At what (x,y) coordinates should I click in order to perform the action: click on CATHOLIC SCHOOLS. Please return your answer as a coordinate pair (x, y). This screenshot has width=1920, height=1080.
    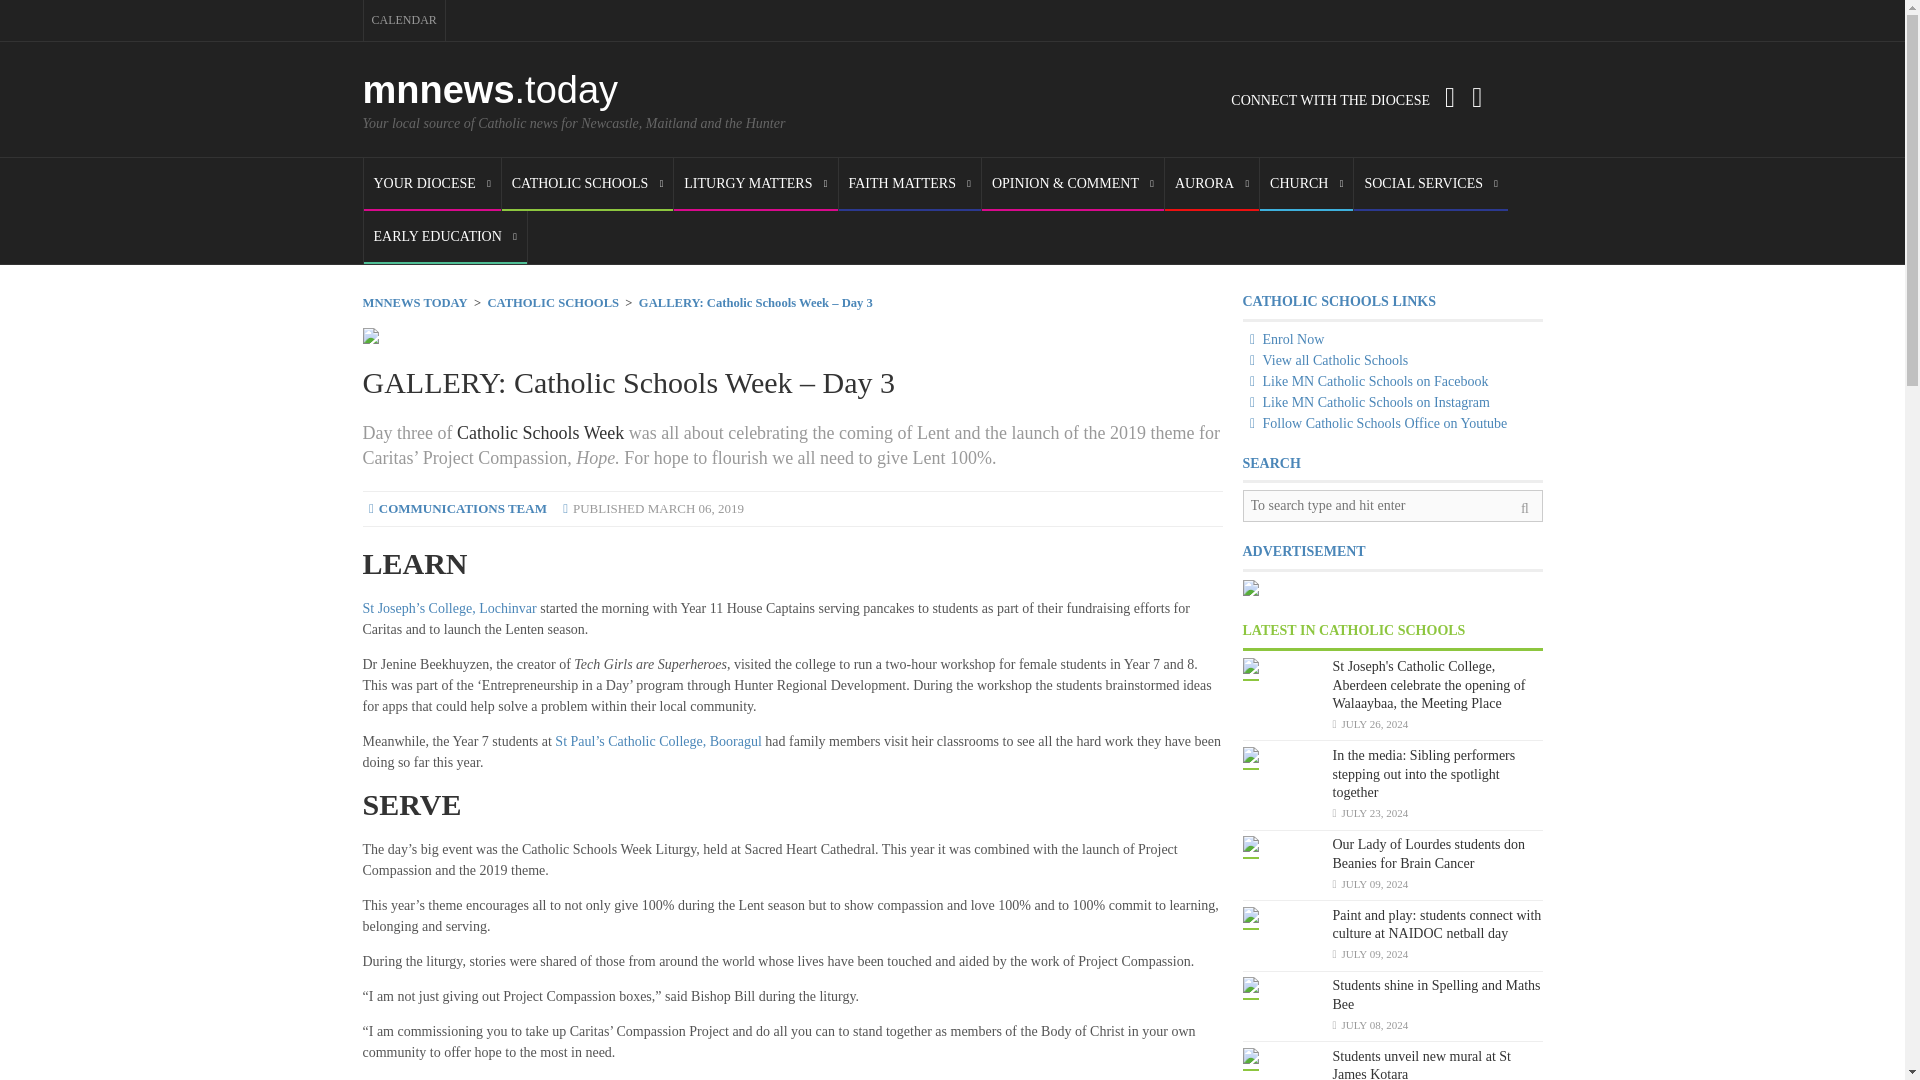
    Looking at the image, I should click on (587, 184).